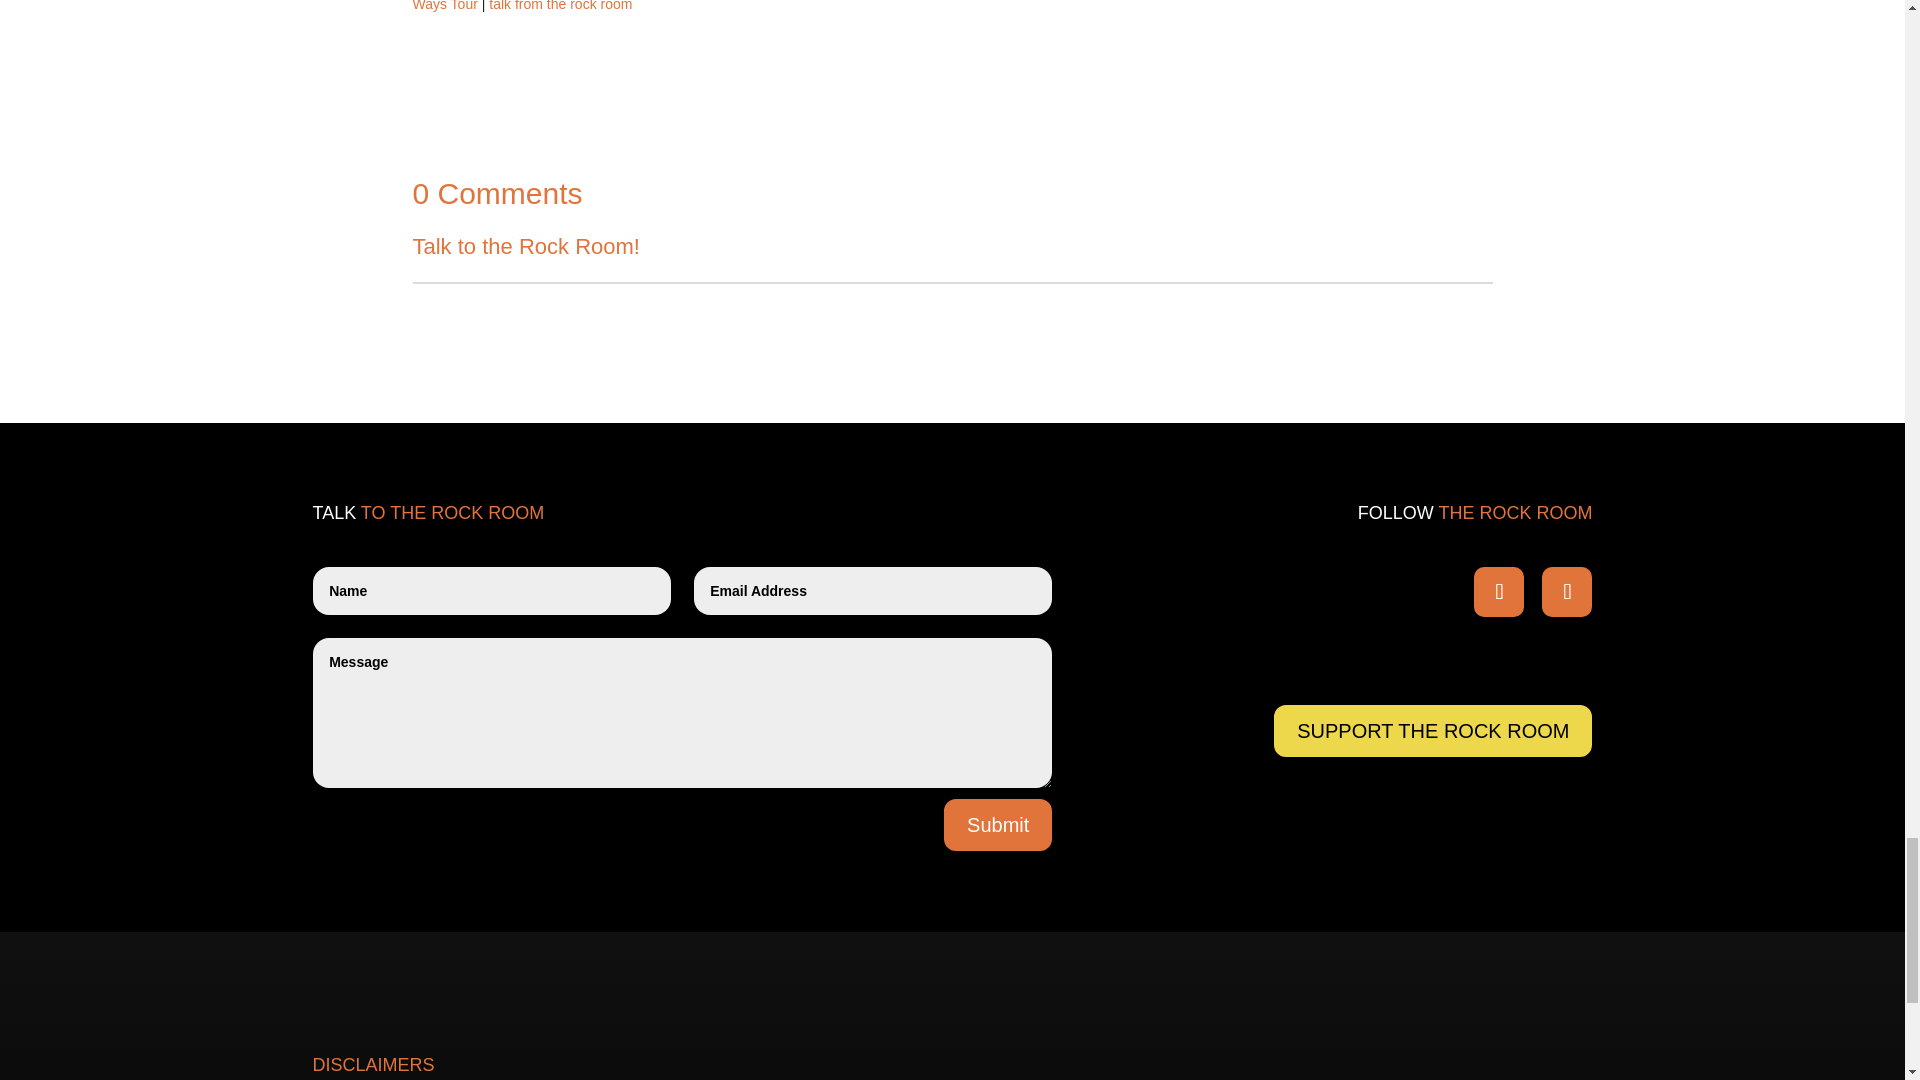  I want to click on talk from the rock room, so click(560, 6).